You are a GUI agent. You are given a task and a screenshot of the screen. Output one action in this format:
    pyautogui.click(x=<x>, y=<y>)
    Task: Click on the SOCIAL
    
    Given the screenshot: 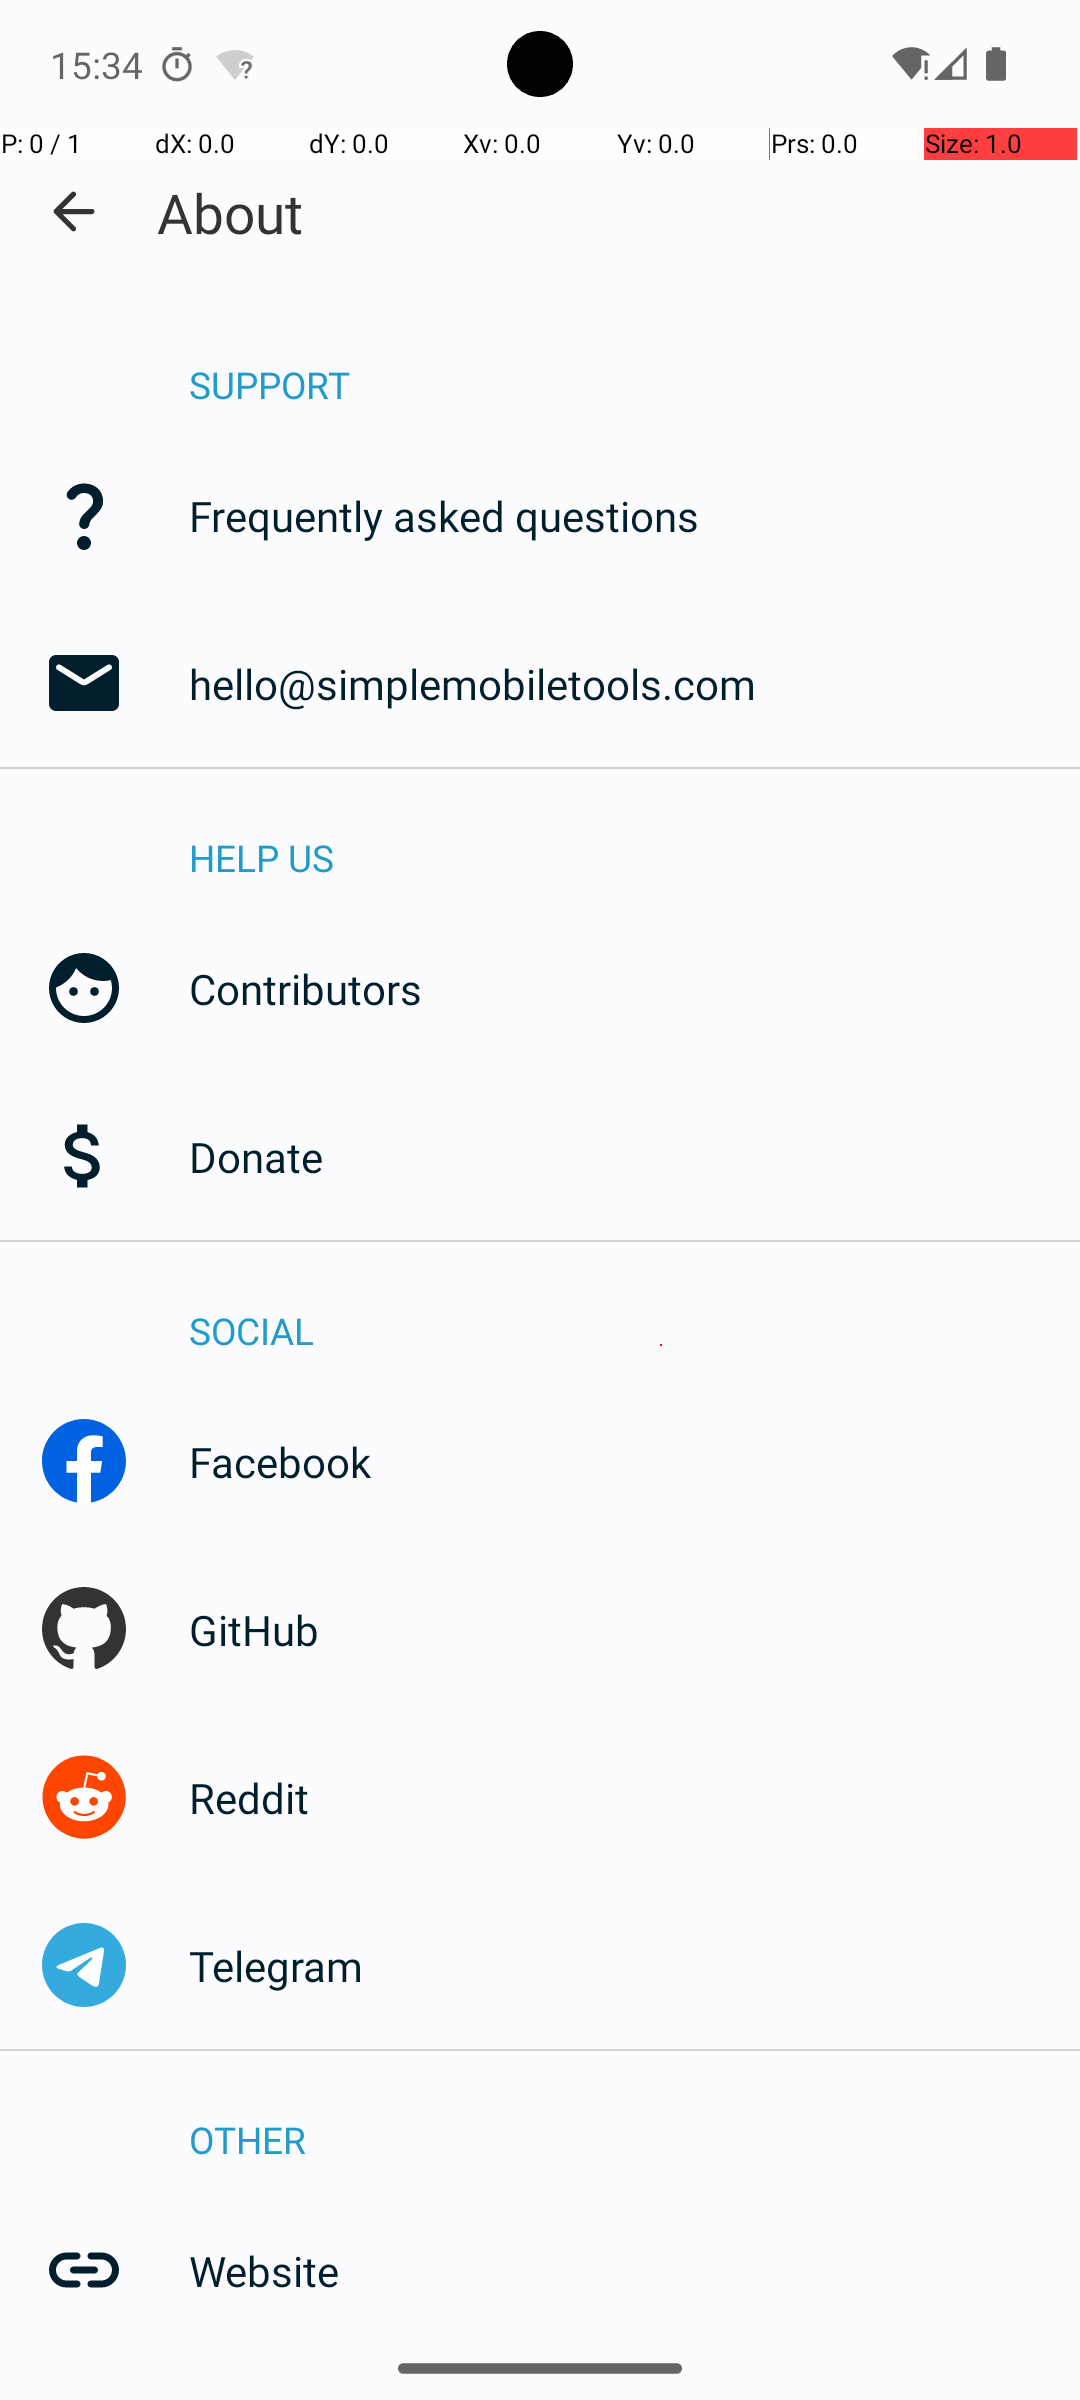 What is the action you would take?
    pyautogui.click(x=634, y=1310)
    